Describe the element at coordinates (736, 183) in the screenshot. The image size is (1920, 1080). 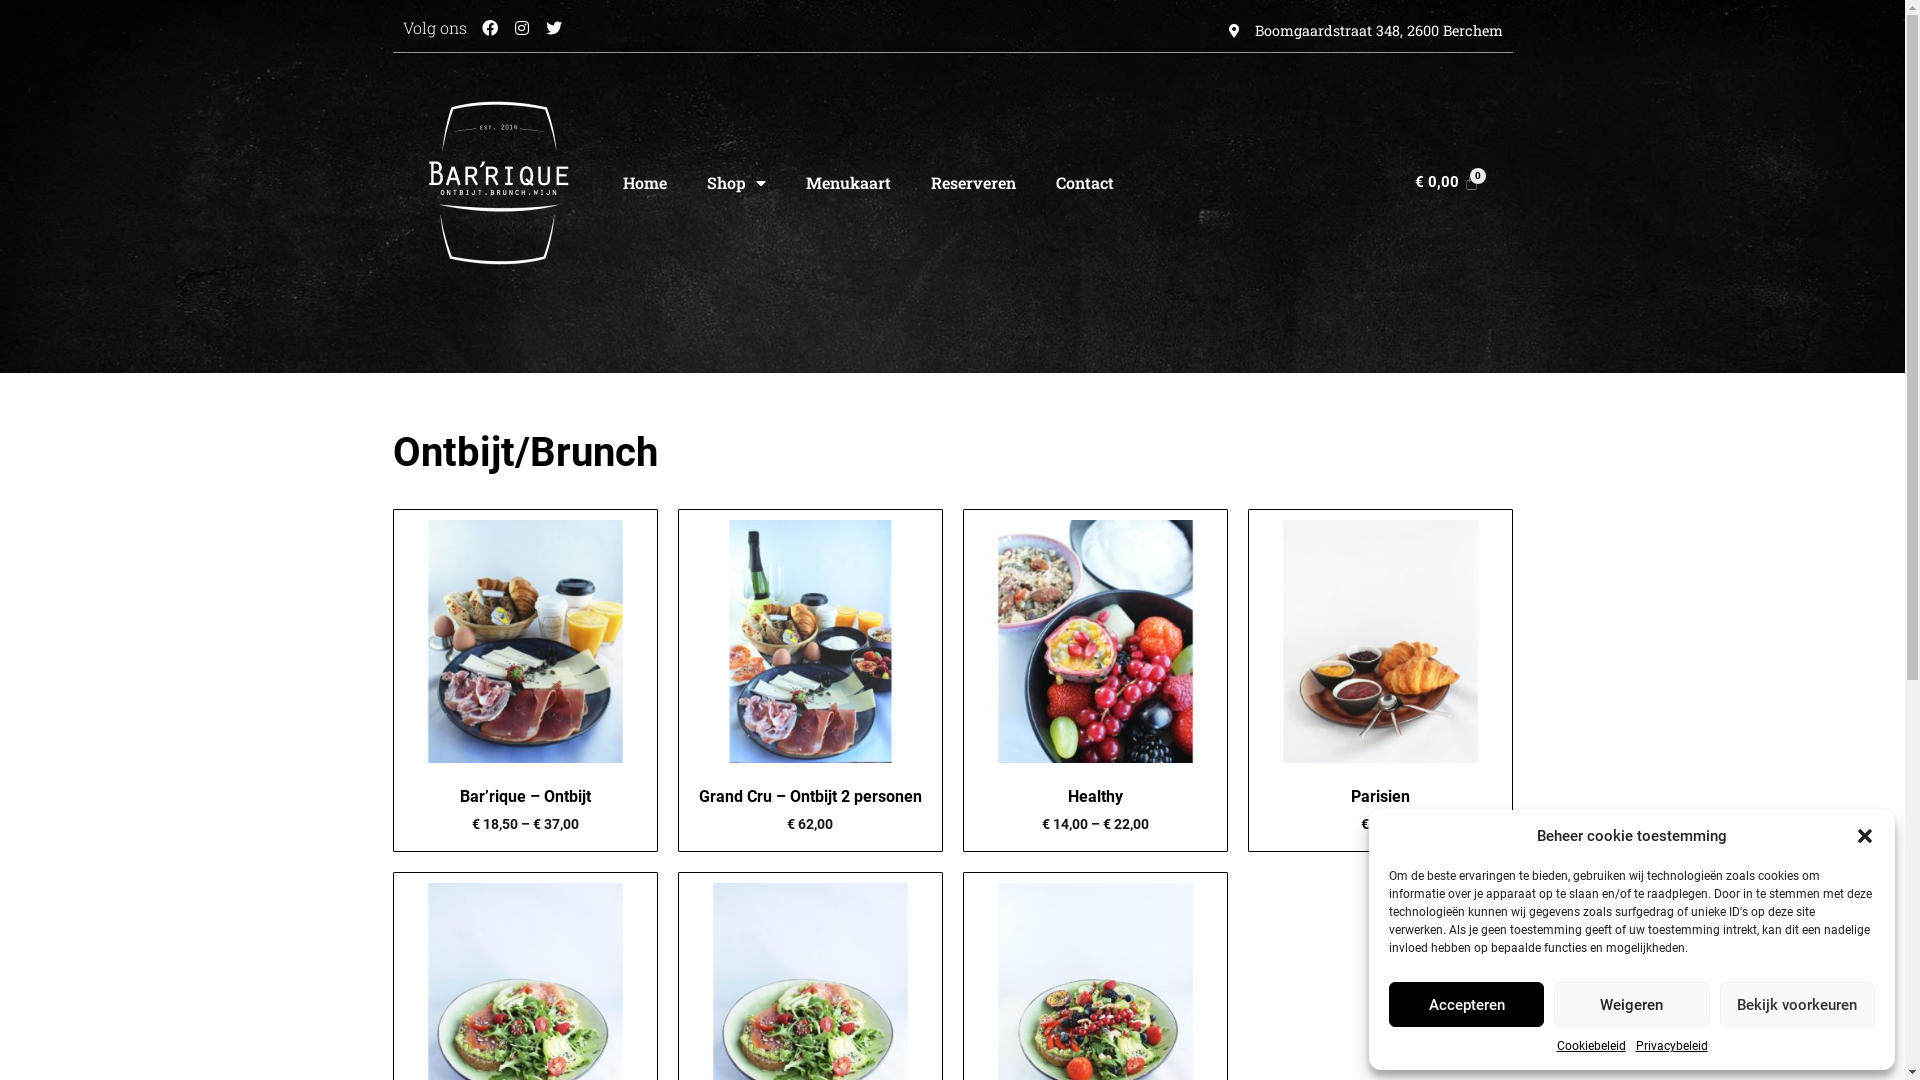
I see `Shop` at that location.